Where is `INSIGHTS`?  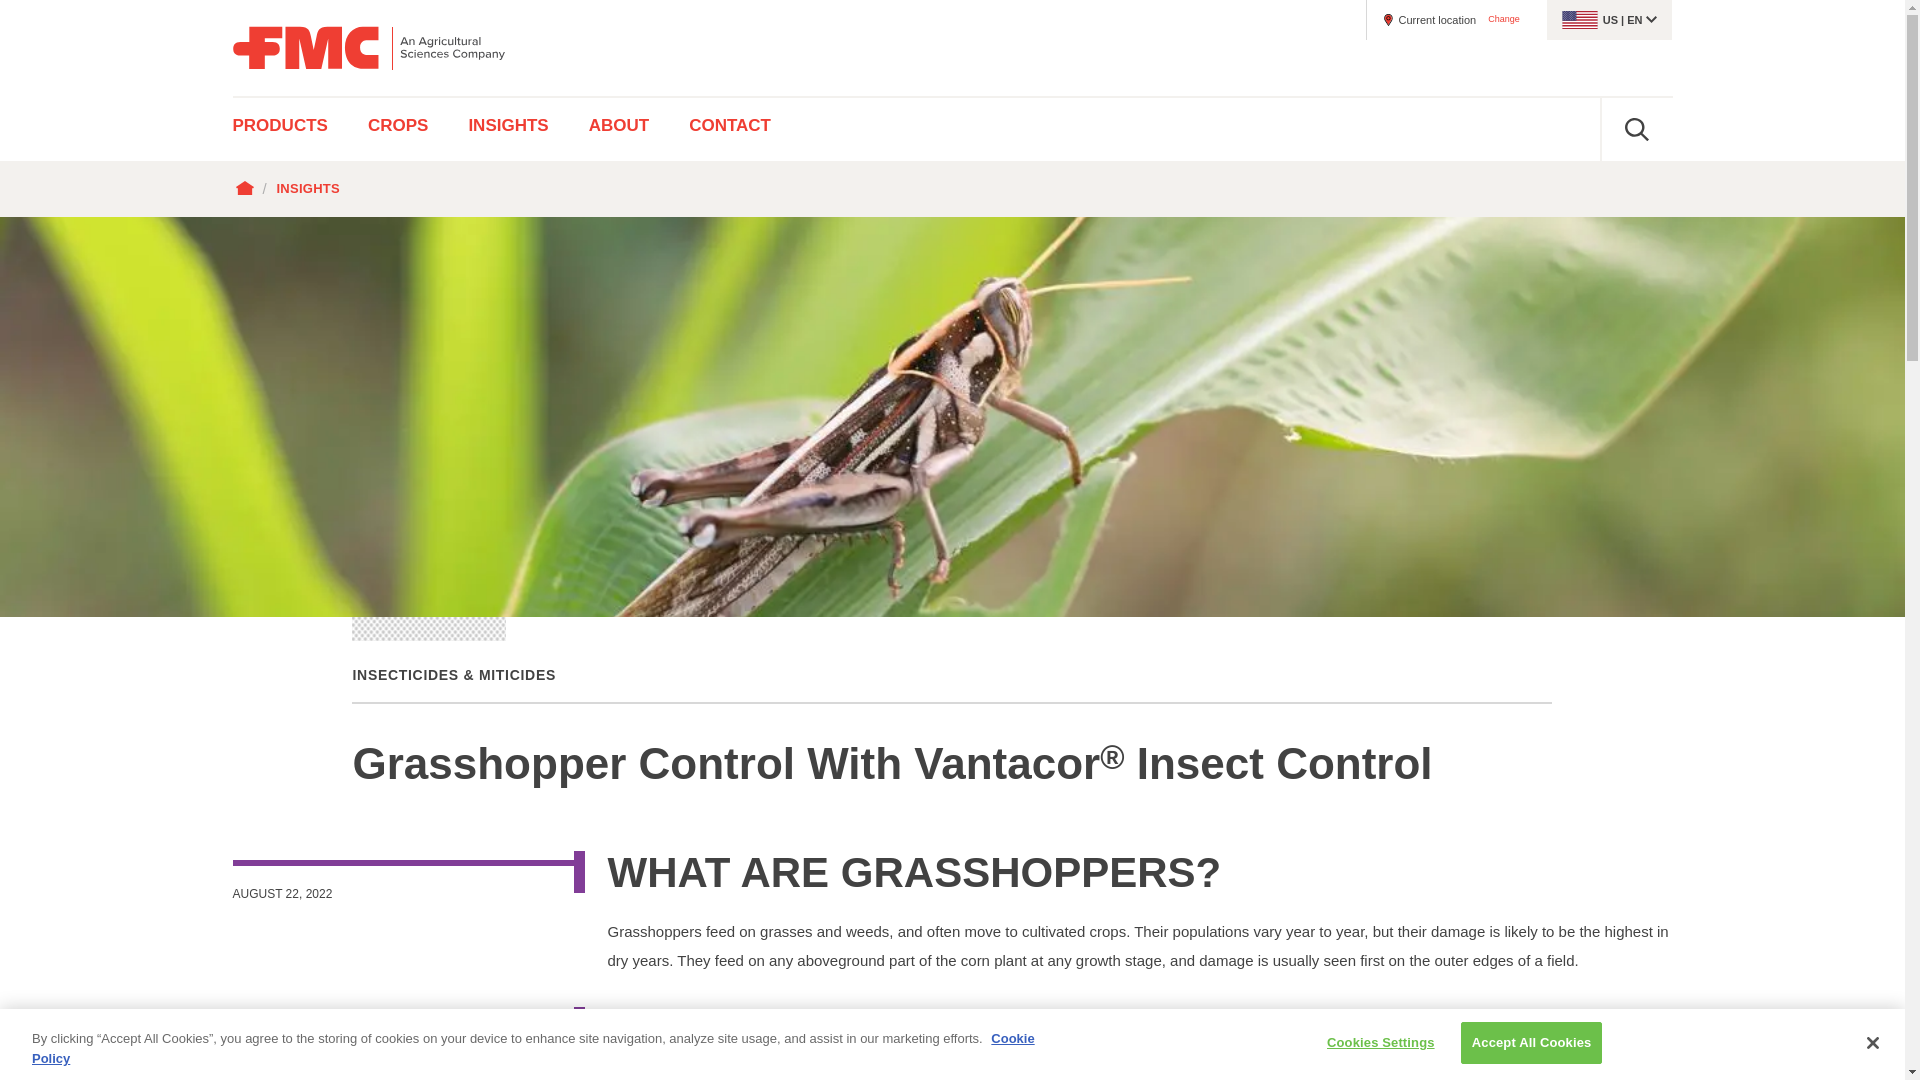
INSIGHTS is located at coordinates (308, 188).